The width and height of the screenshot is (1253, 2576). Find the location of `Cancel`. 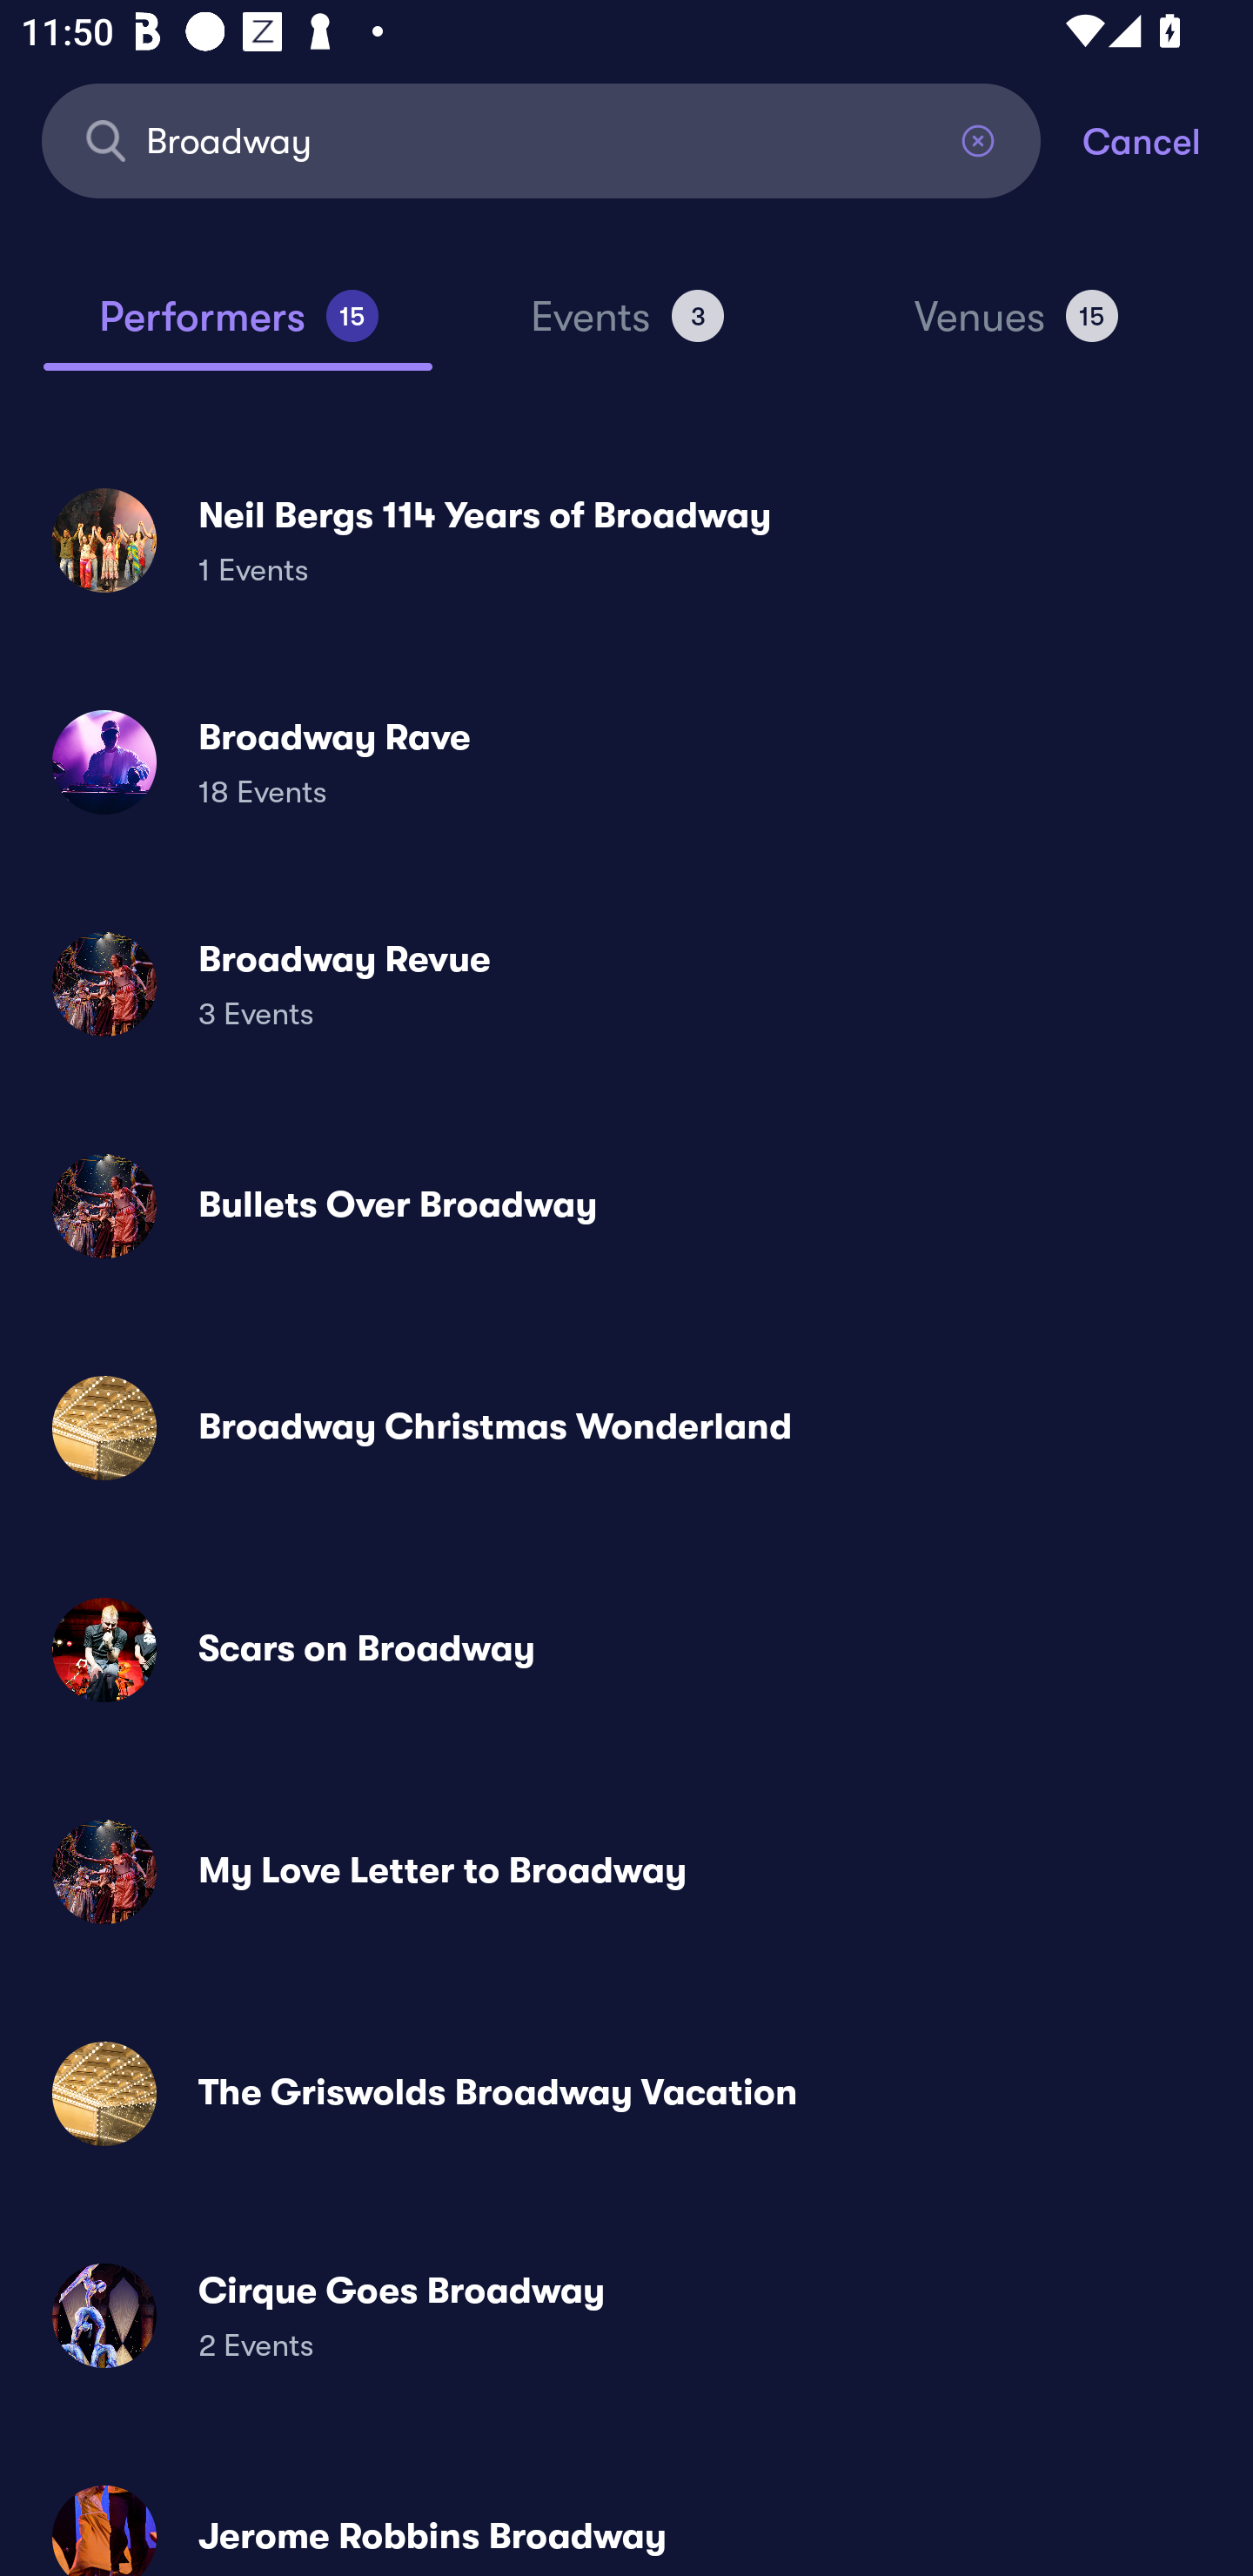

Cancel is located at coordinates (1168, 139).